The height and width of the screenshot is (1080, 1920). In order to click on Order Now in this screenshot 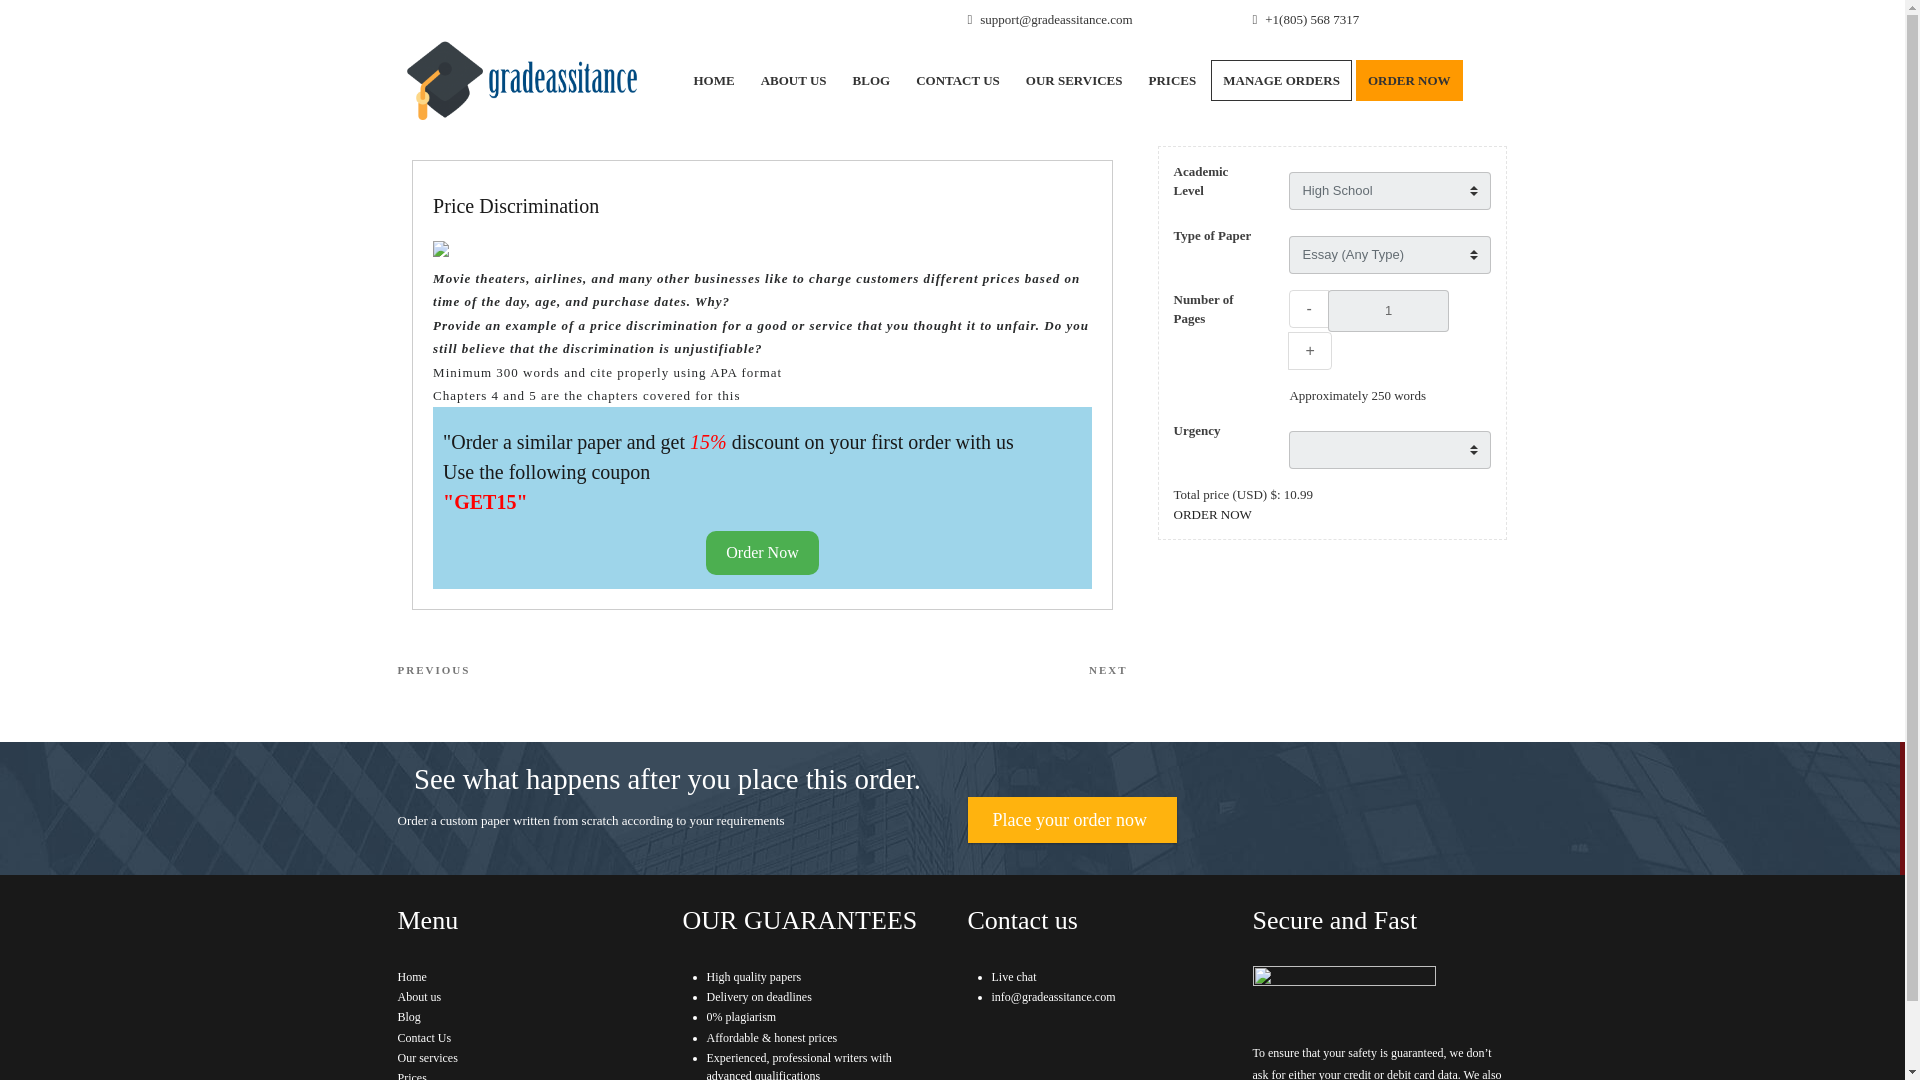, I will do `click(1212, 513)`.